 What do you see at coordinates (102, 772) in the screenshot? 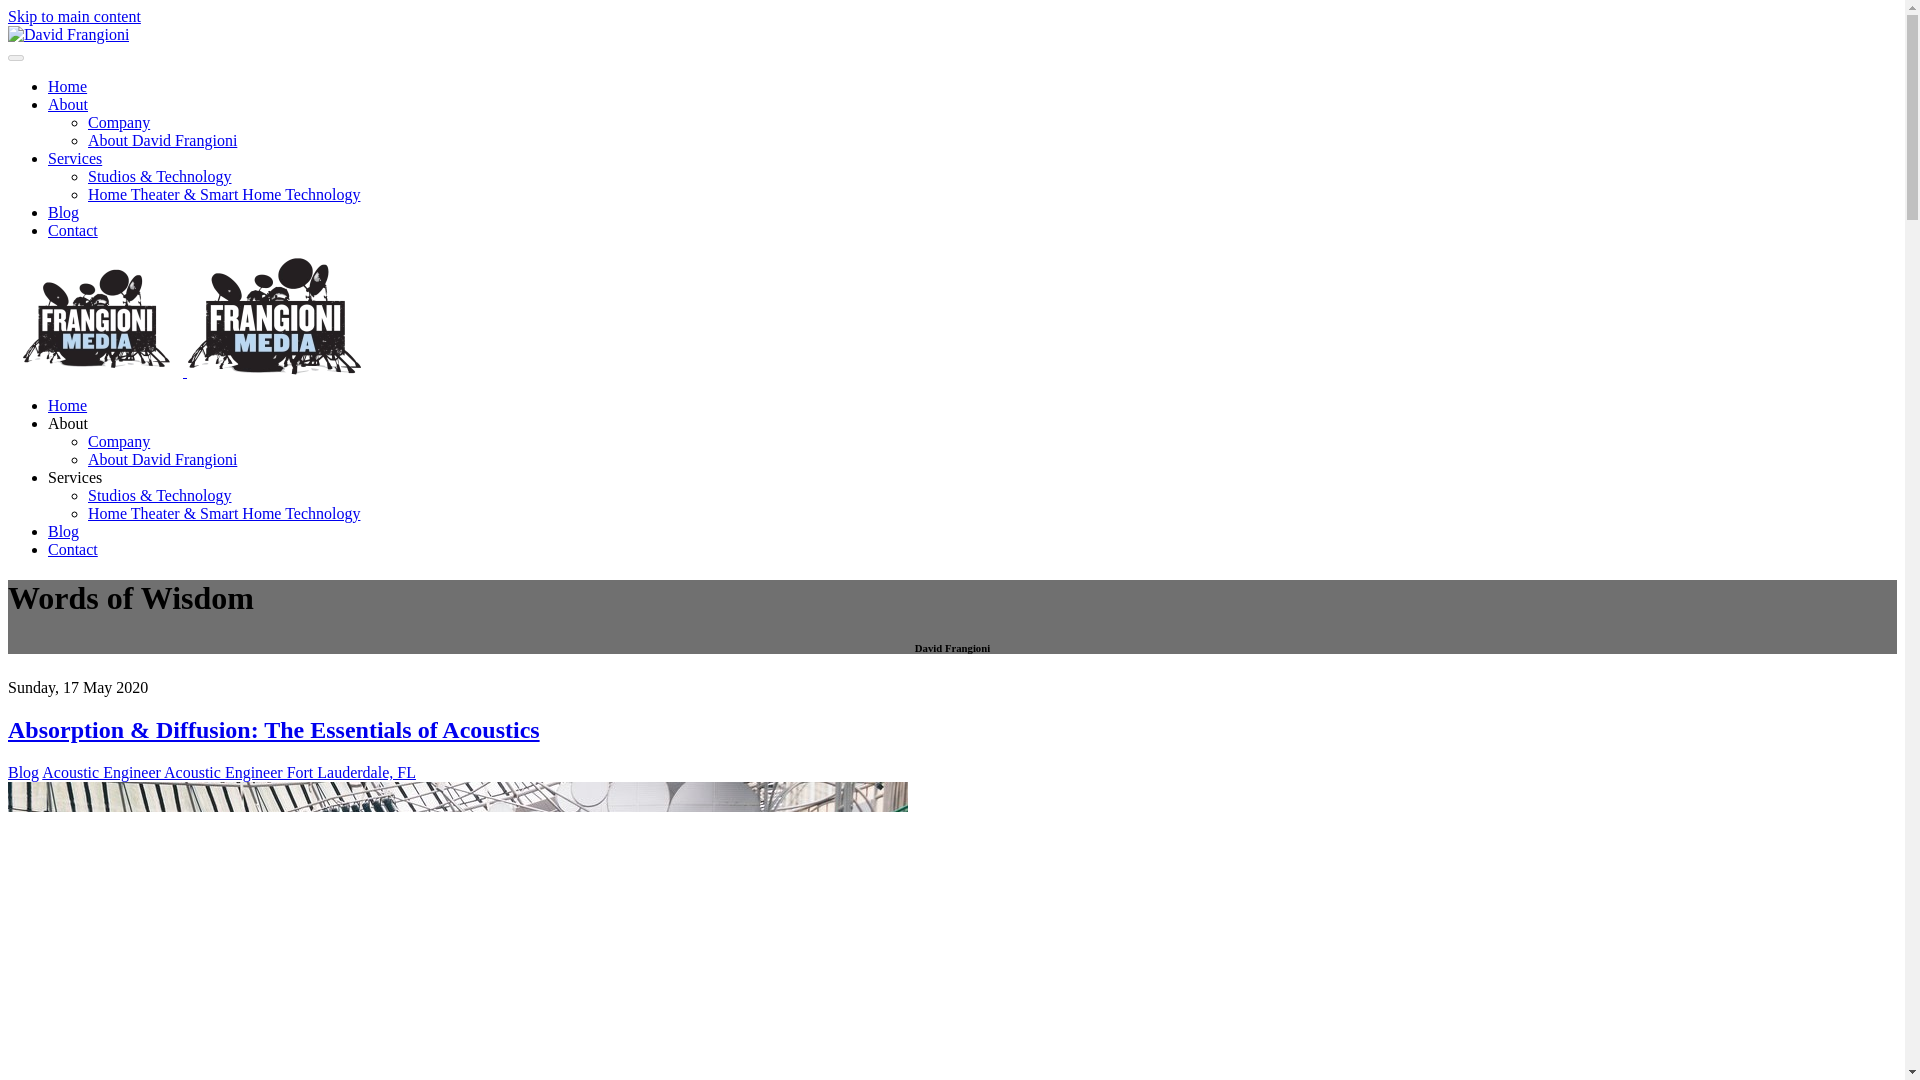
I see `Acoustic Engineer` at bounding box center [102, 772].